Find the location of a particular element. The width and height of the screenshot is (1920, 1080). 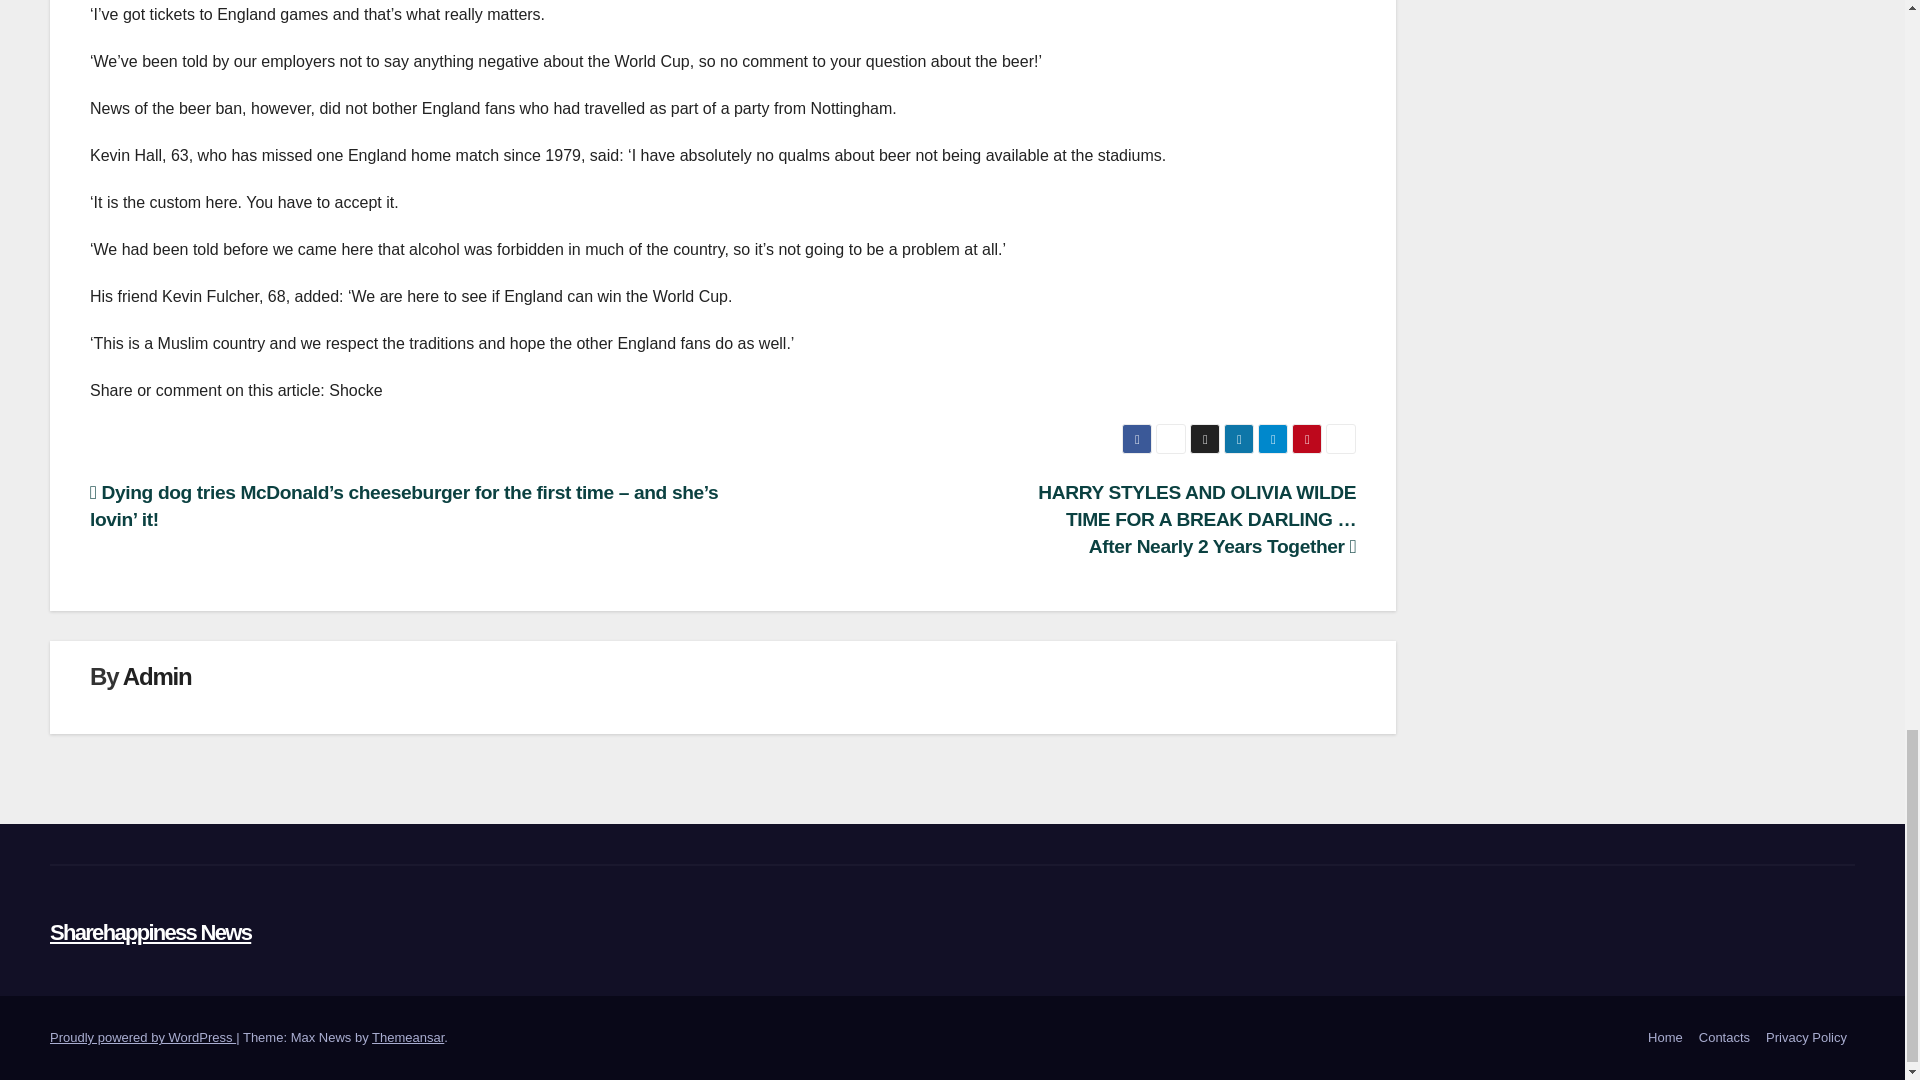

Sharehappiness News is located at coordinates (150, 932).